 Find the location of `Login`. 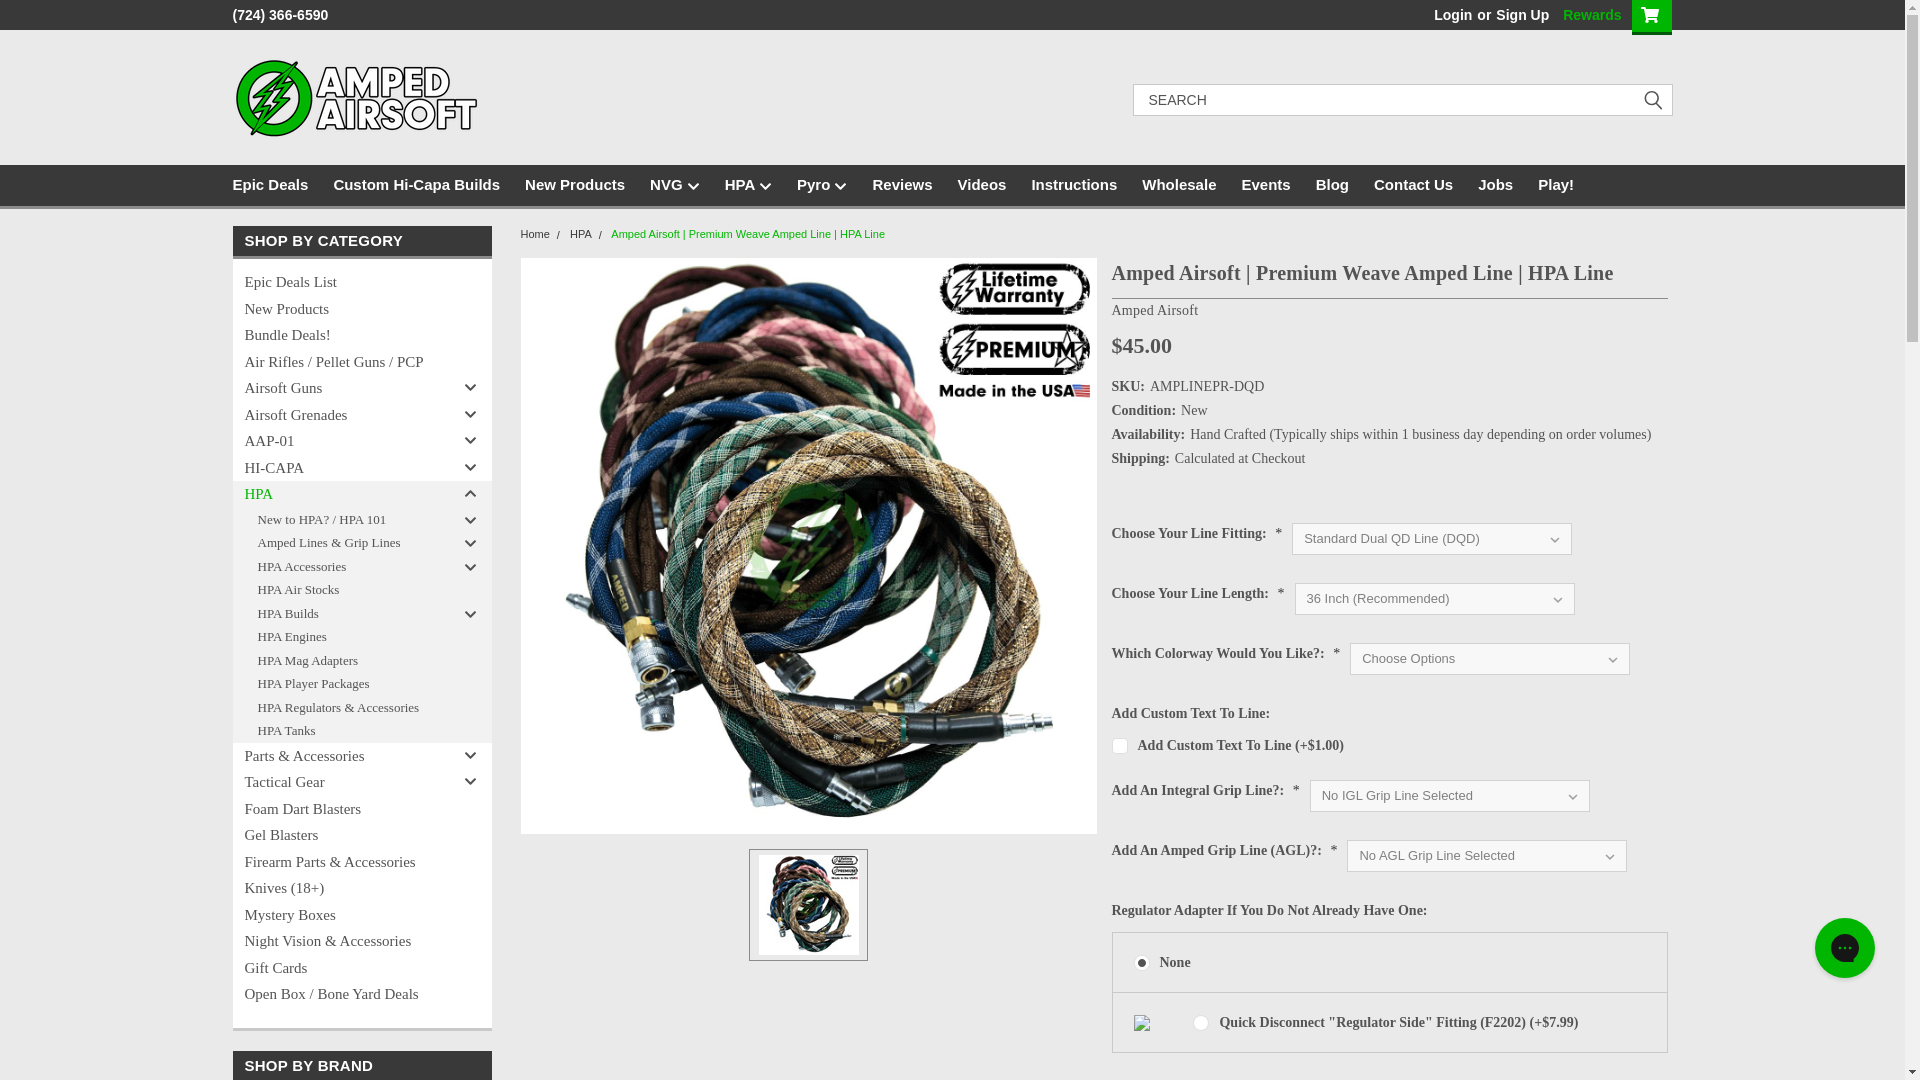

Login is located at coordinates (1453, 15).